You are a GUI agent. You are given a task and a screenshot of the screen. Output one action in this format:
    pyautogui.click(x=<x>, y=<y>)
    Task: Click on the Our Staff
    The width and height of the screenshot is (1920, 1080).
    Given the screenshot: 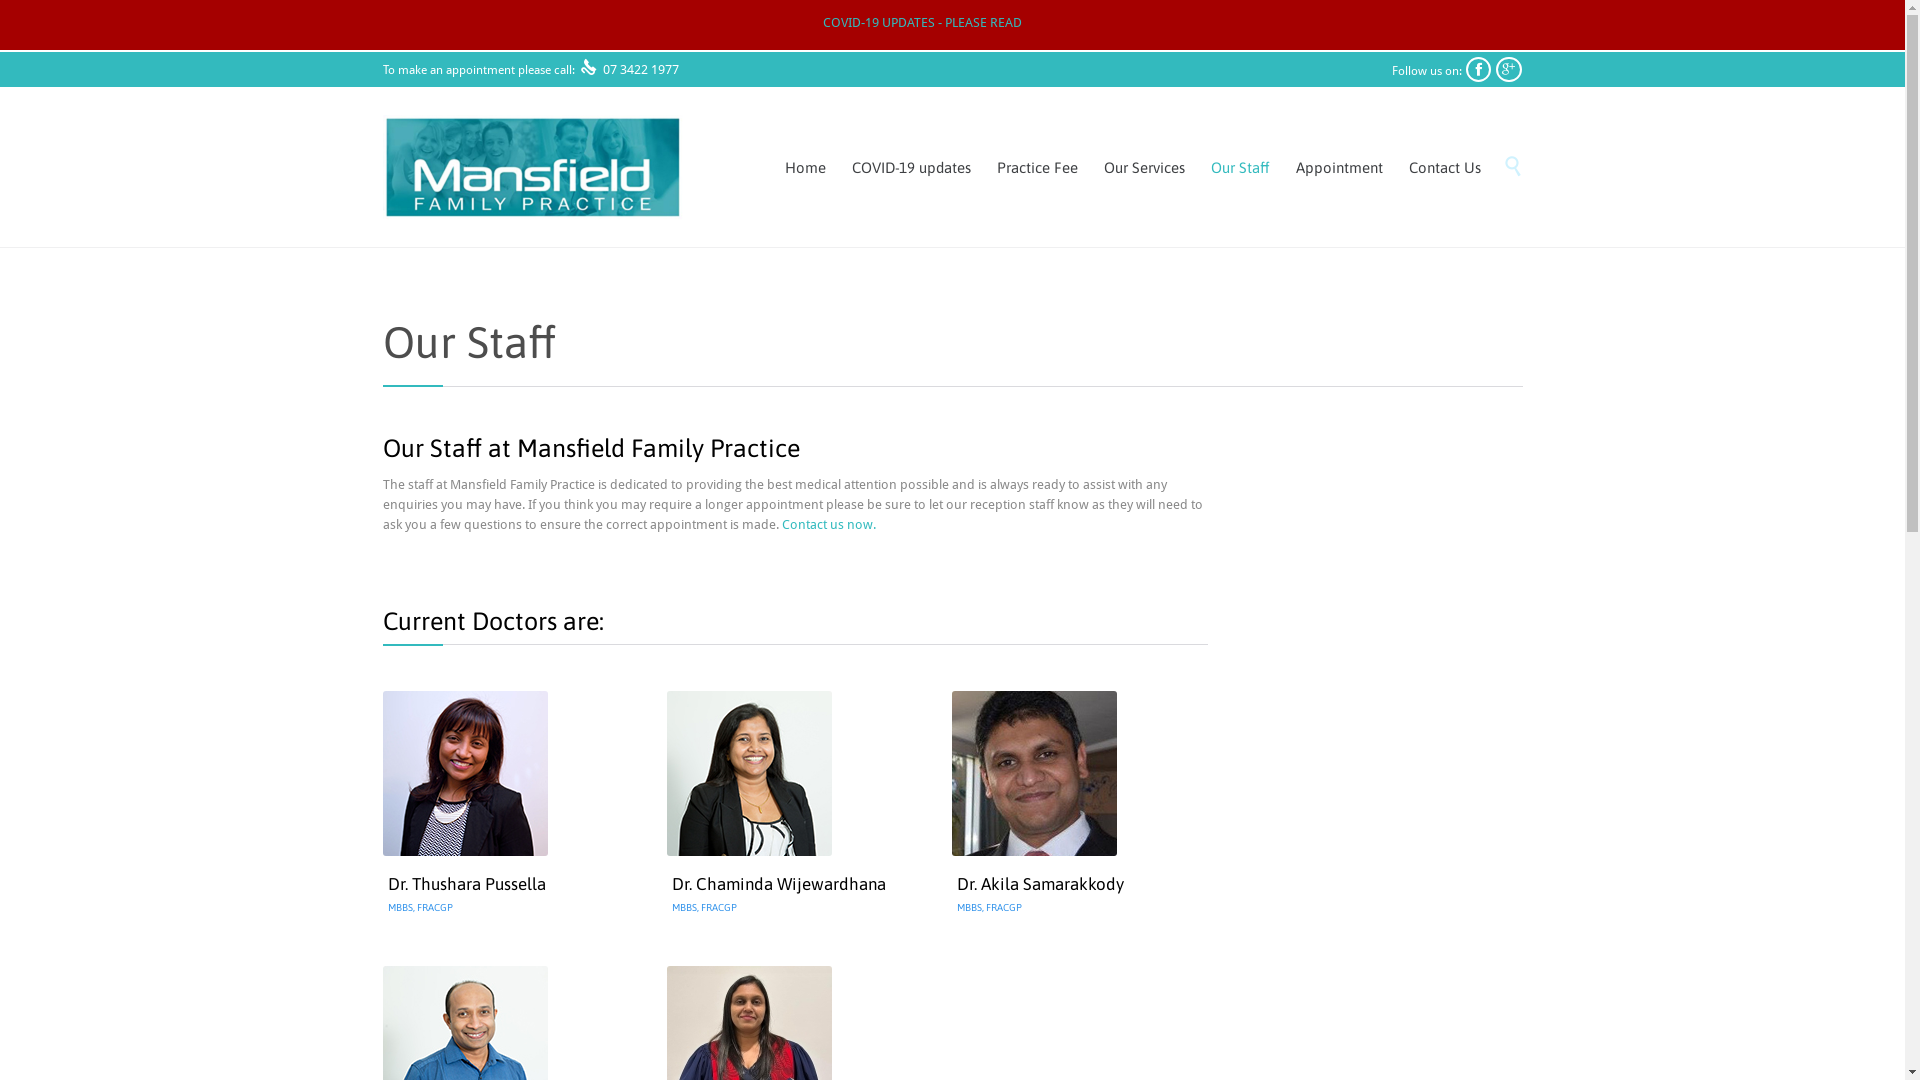 What is the action you would take?
    pyautogui.click(x=1240, y=168)
    